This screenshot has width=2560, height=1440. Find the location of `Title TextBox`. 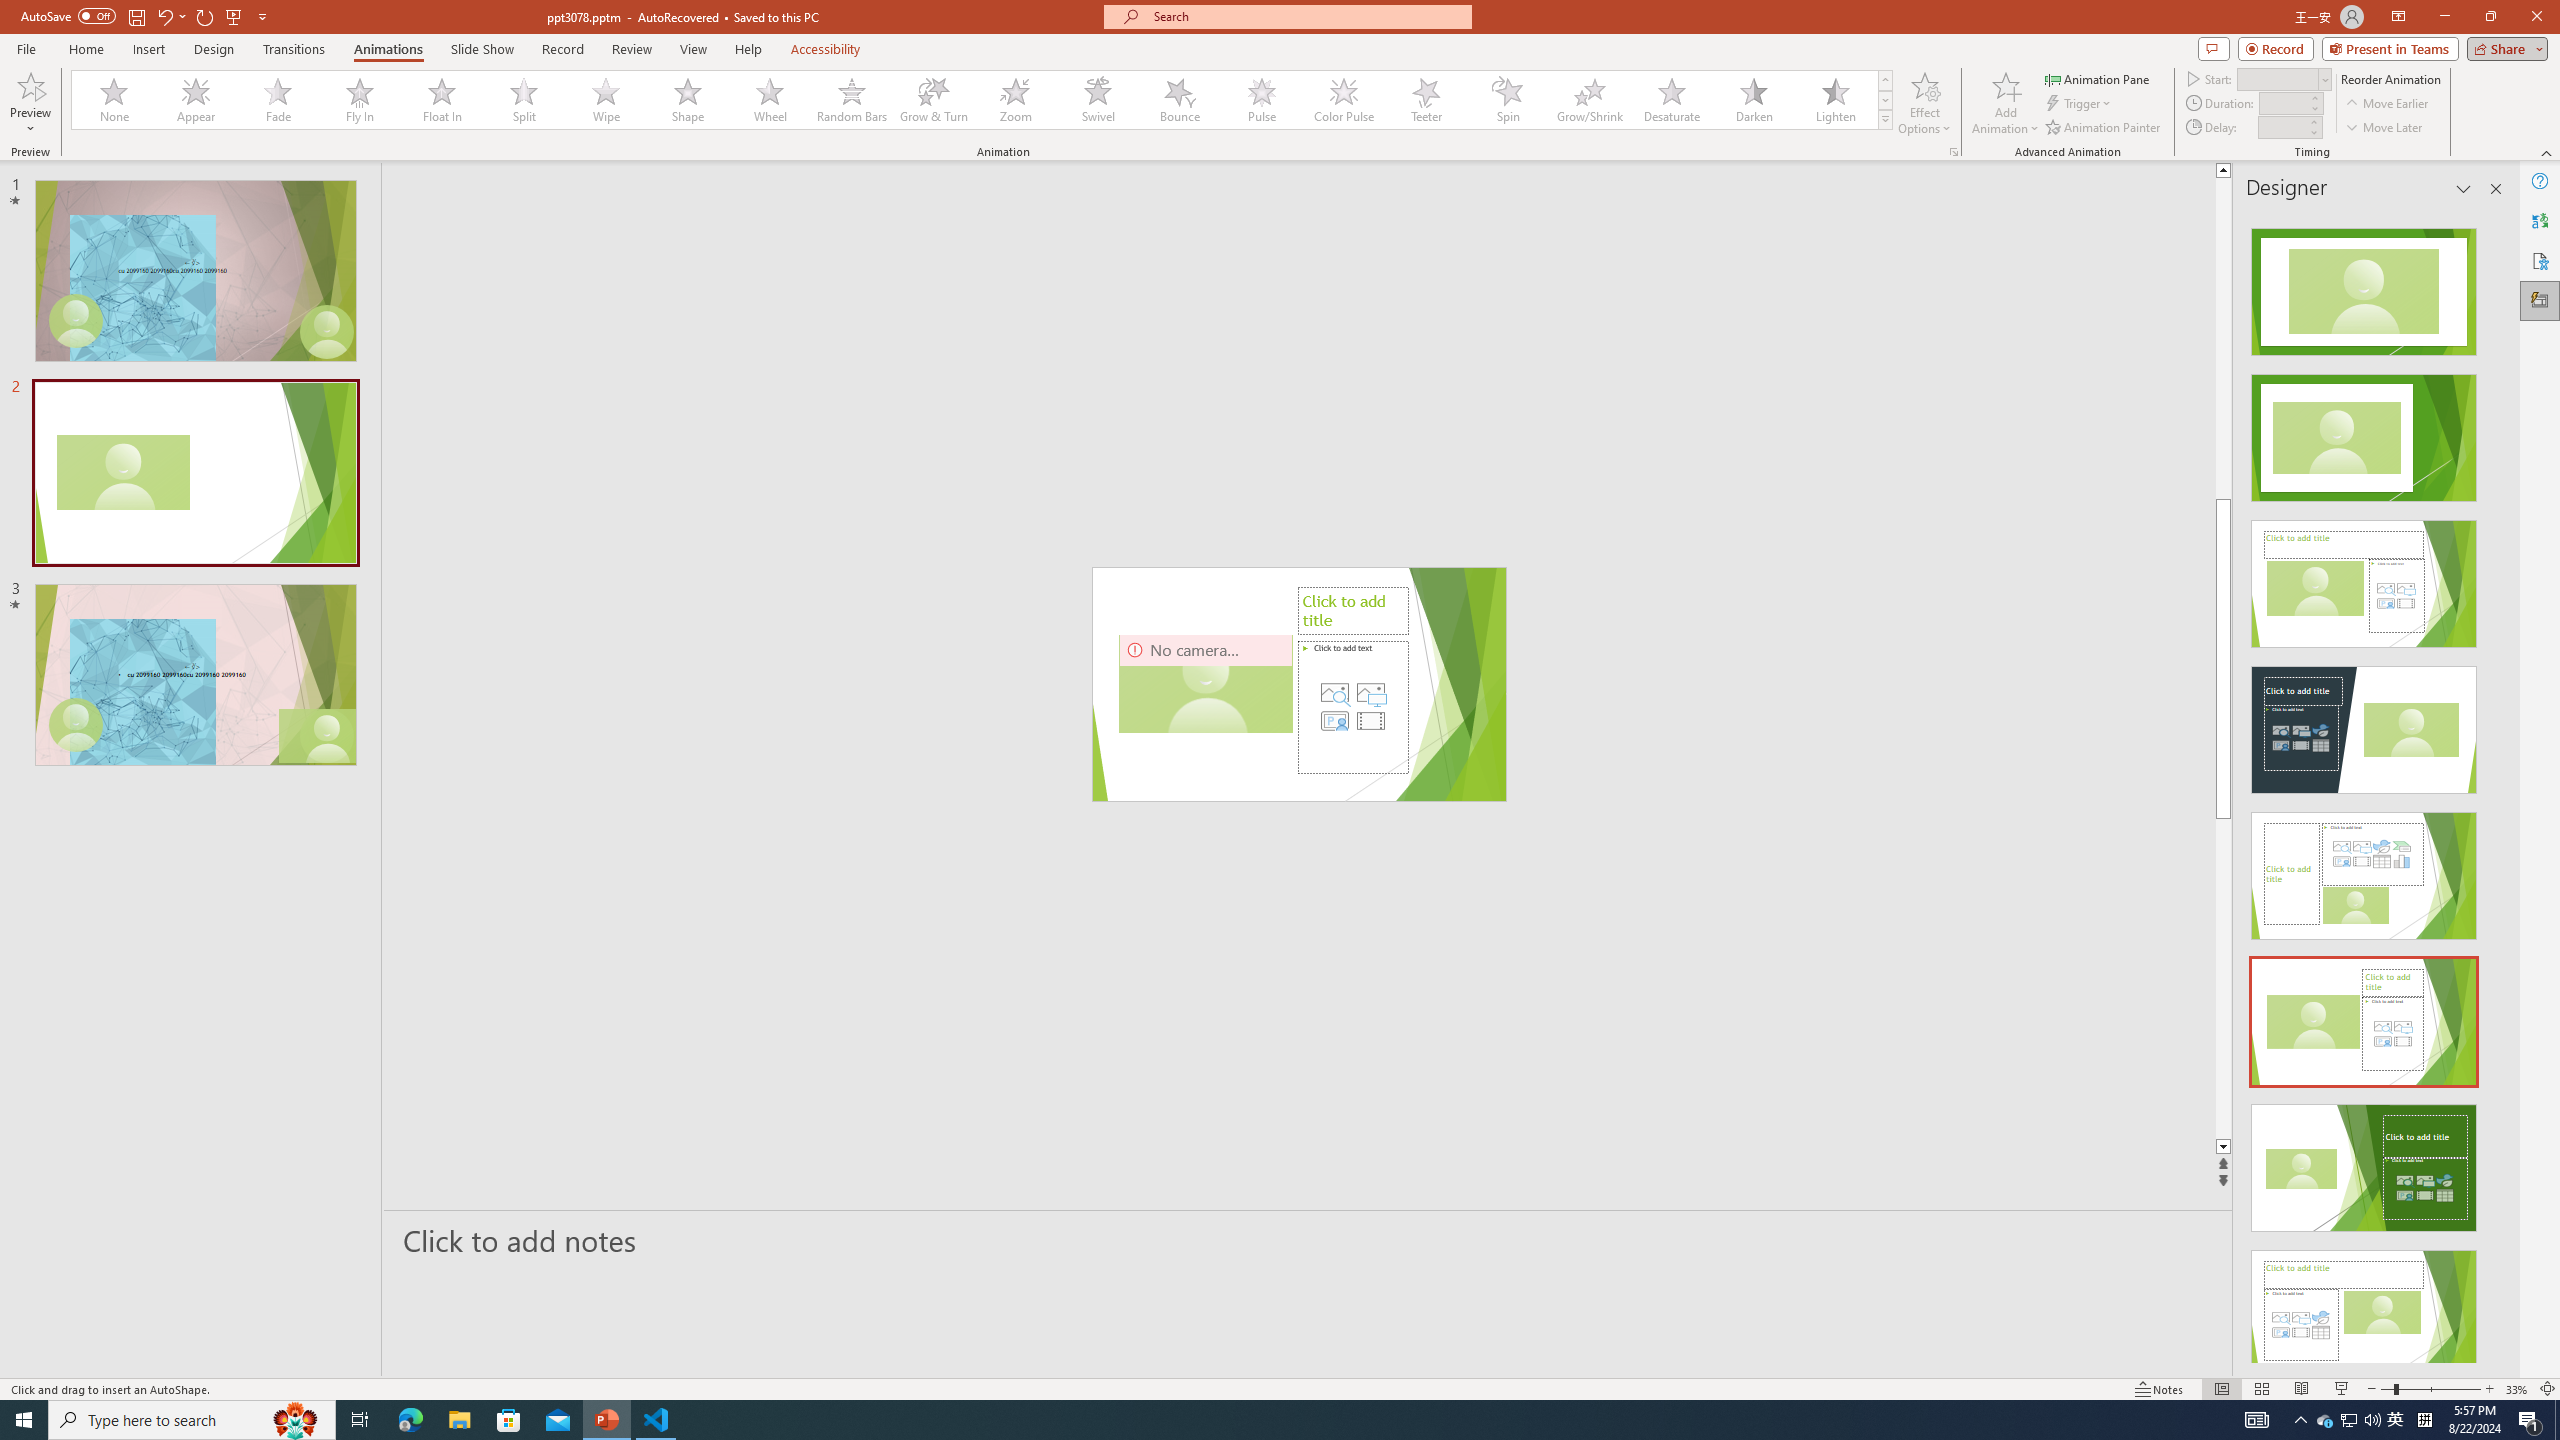

Title TextBox is located at coordinates (1167, 684).